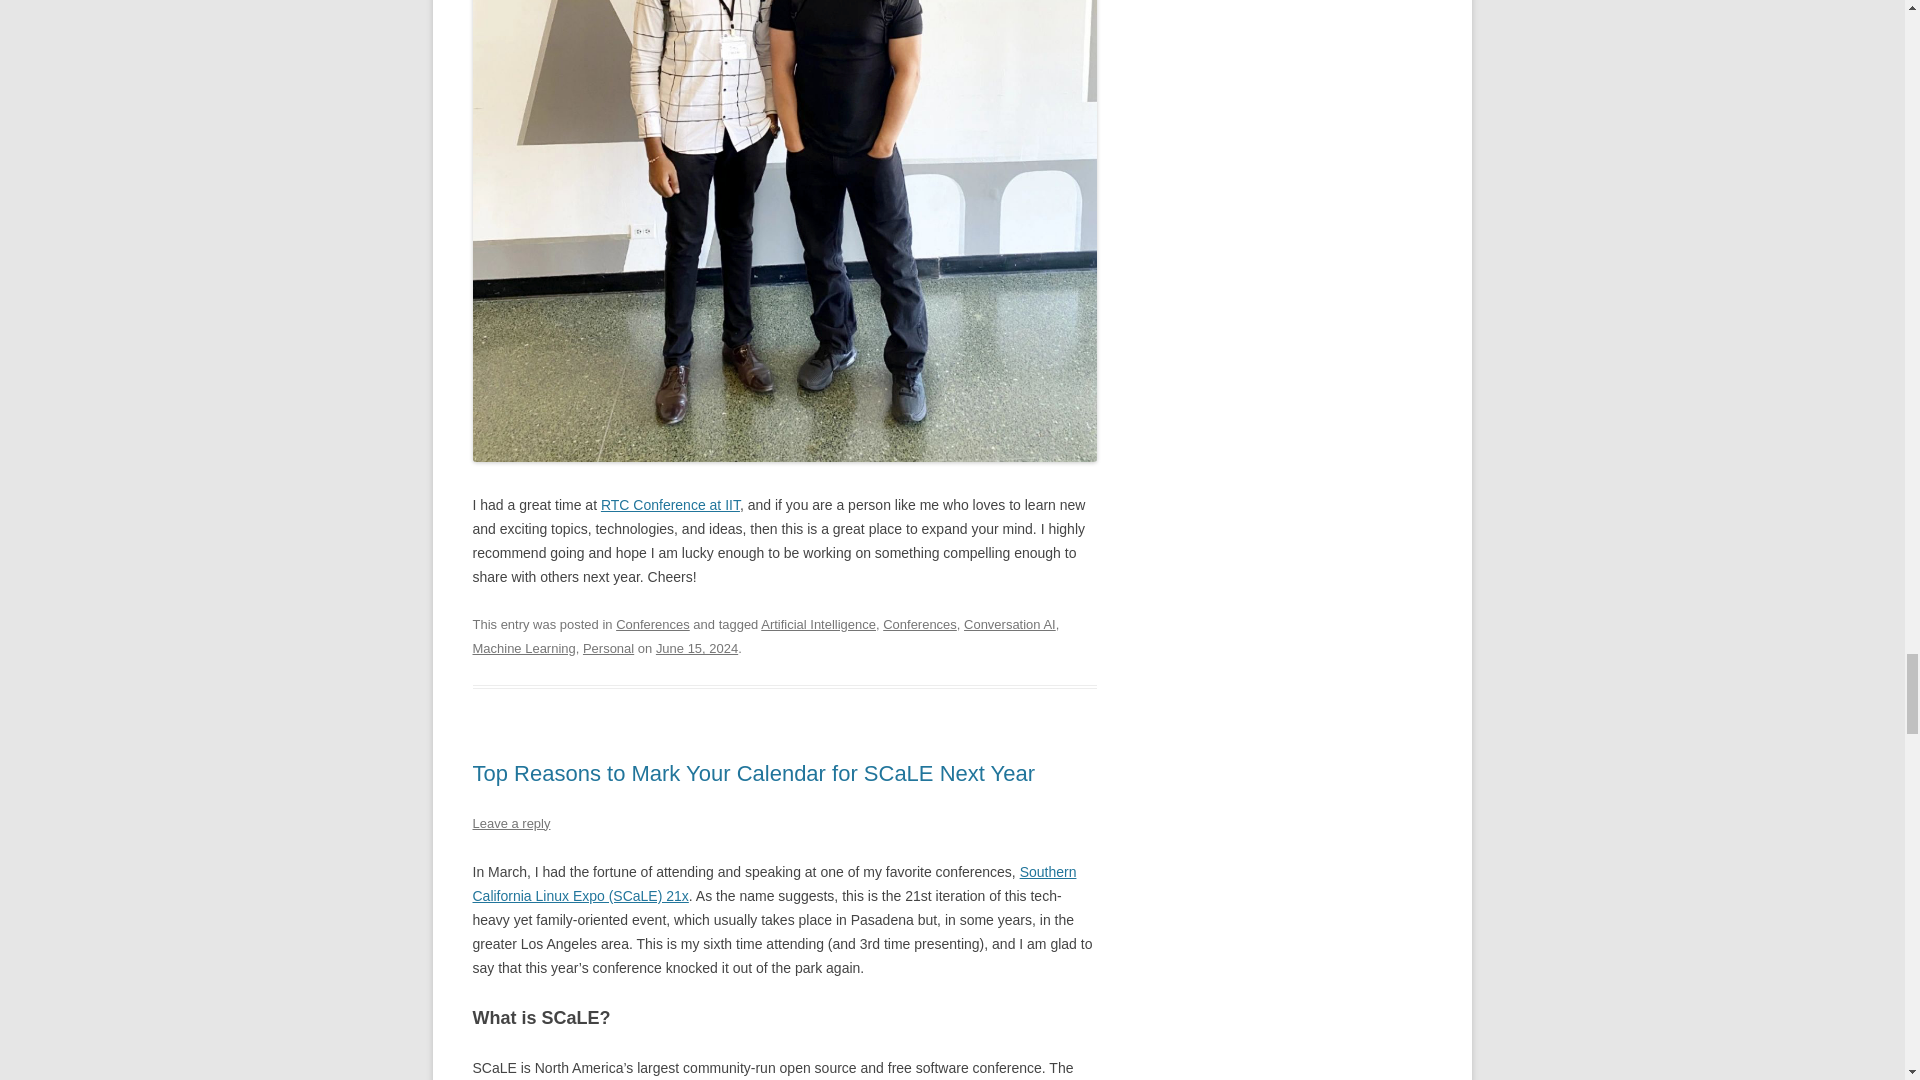  What do you see at coordinates (818, 624) in the screenshot?
I see `Artificial Intelligence` at bounding box center [818, 624].